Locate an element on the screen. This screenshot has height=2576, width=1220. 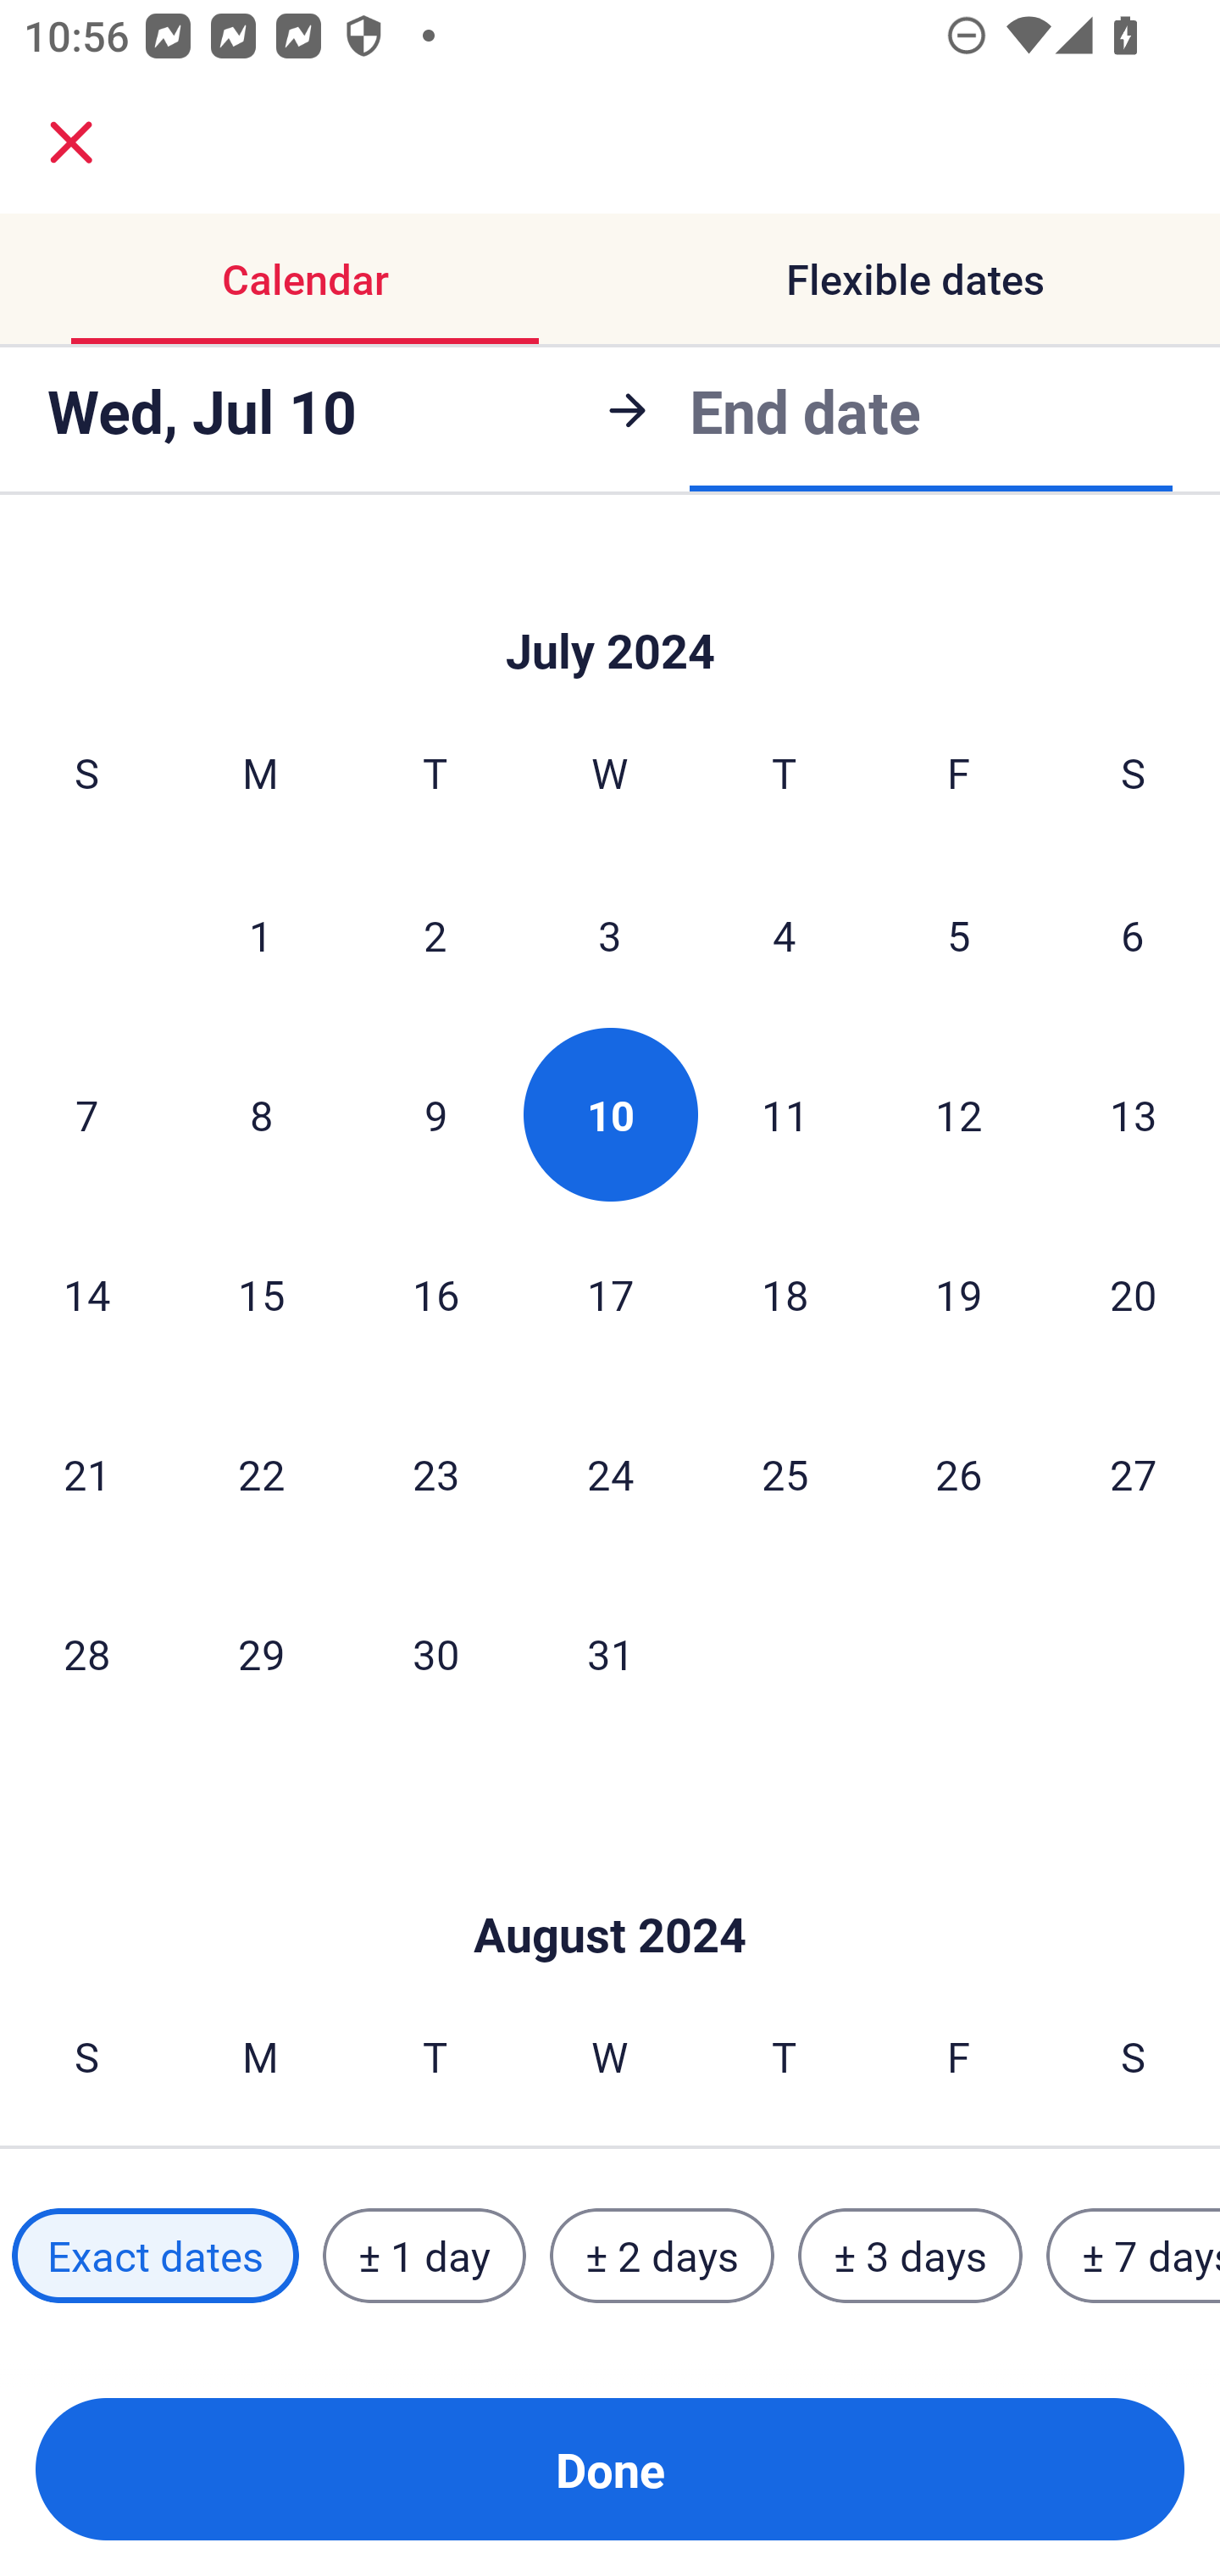
close. is located at coordinates (71, 142).